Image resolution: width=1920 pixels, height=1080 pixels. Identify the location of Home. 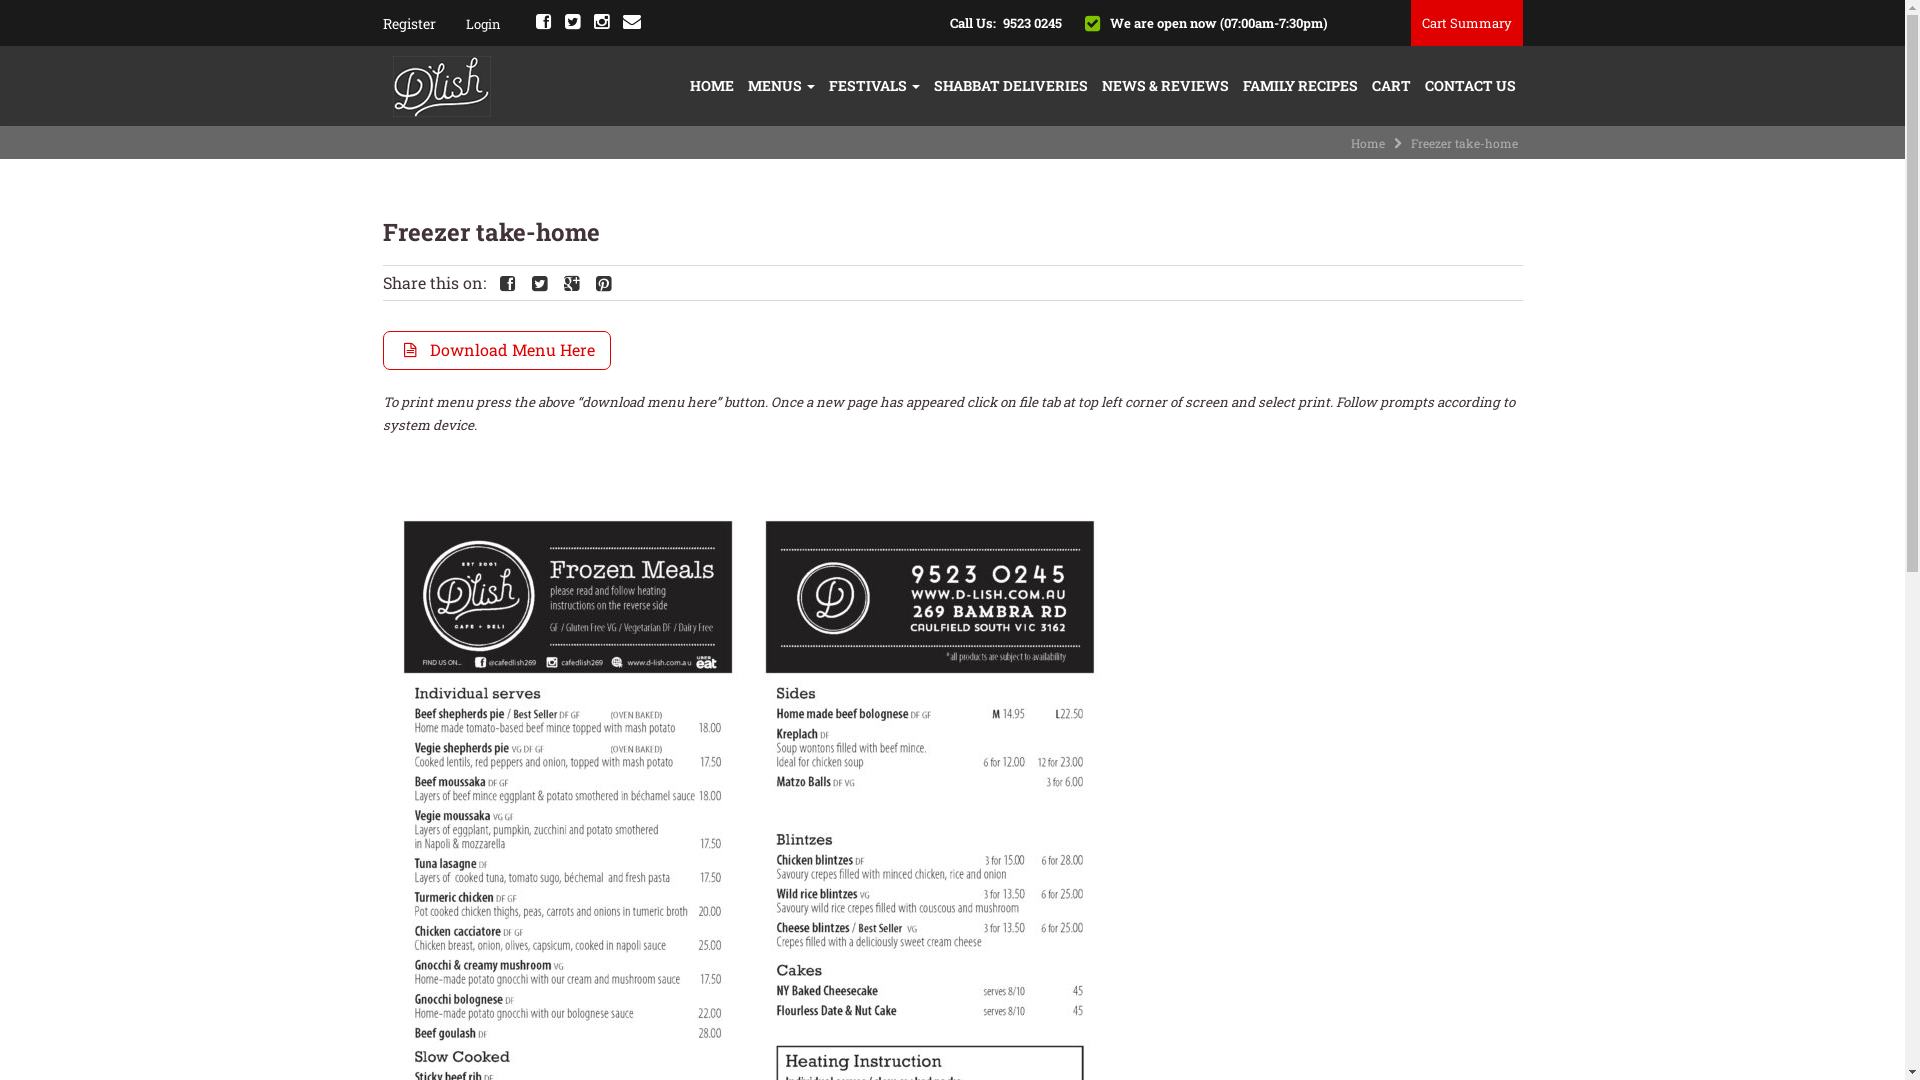
(1367, 143).